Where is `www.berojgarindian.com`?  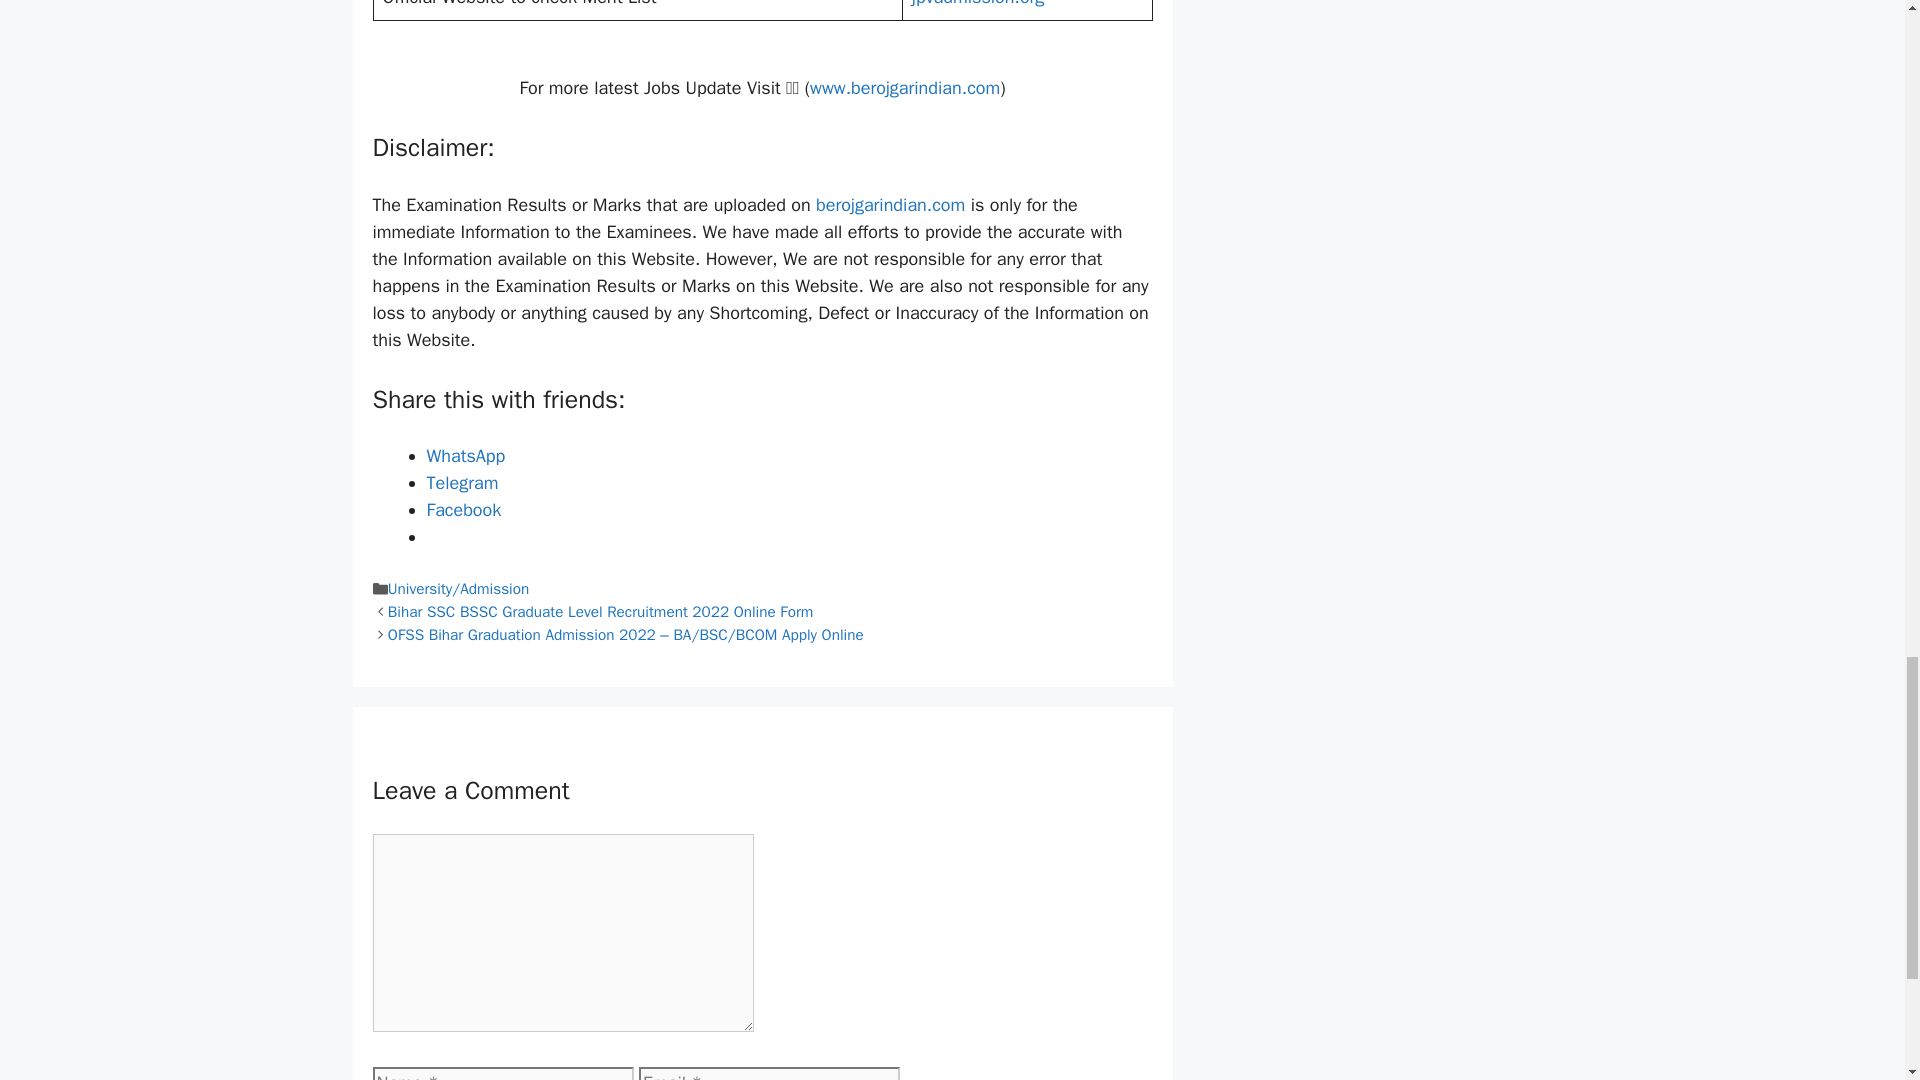
www.berojgarindian.com is located at coordinates (905, 88).